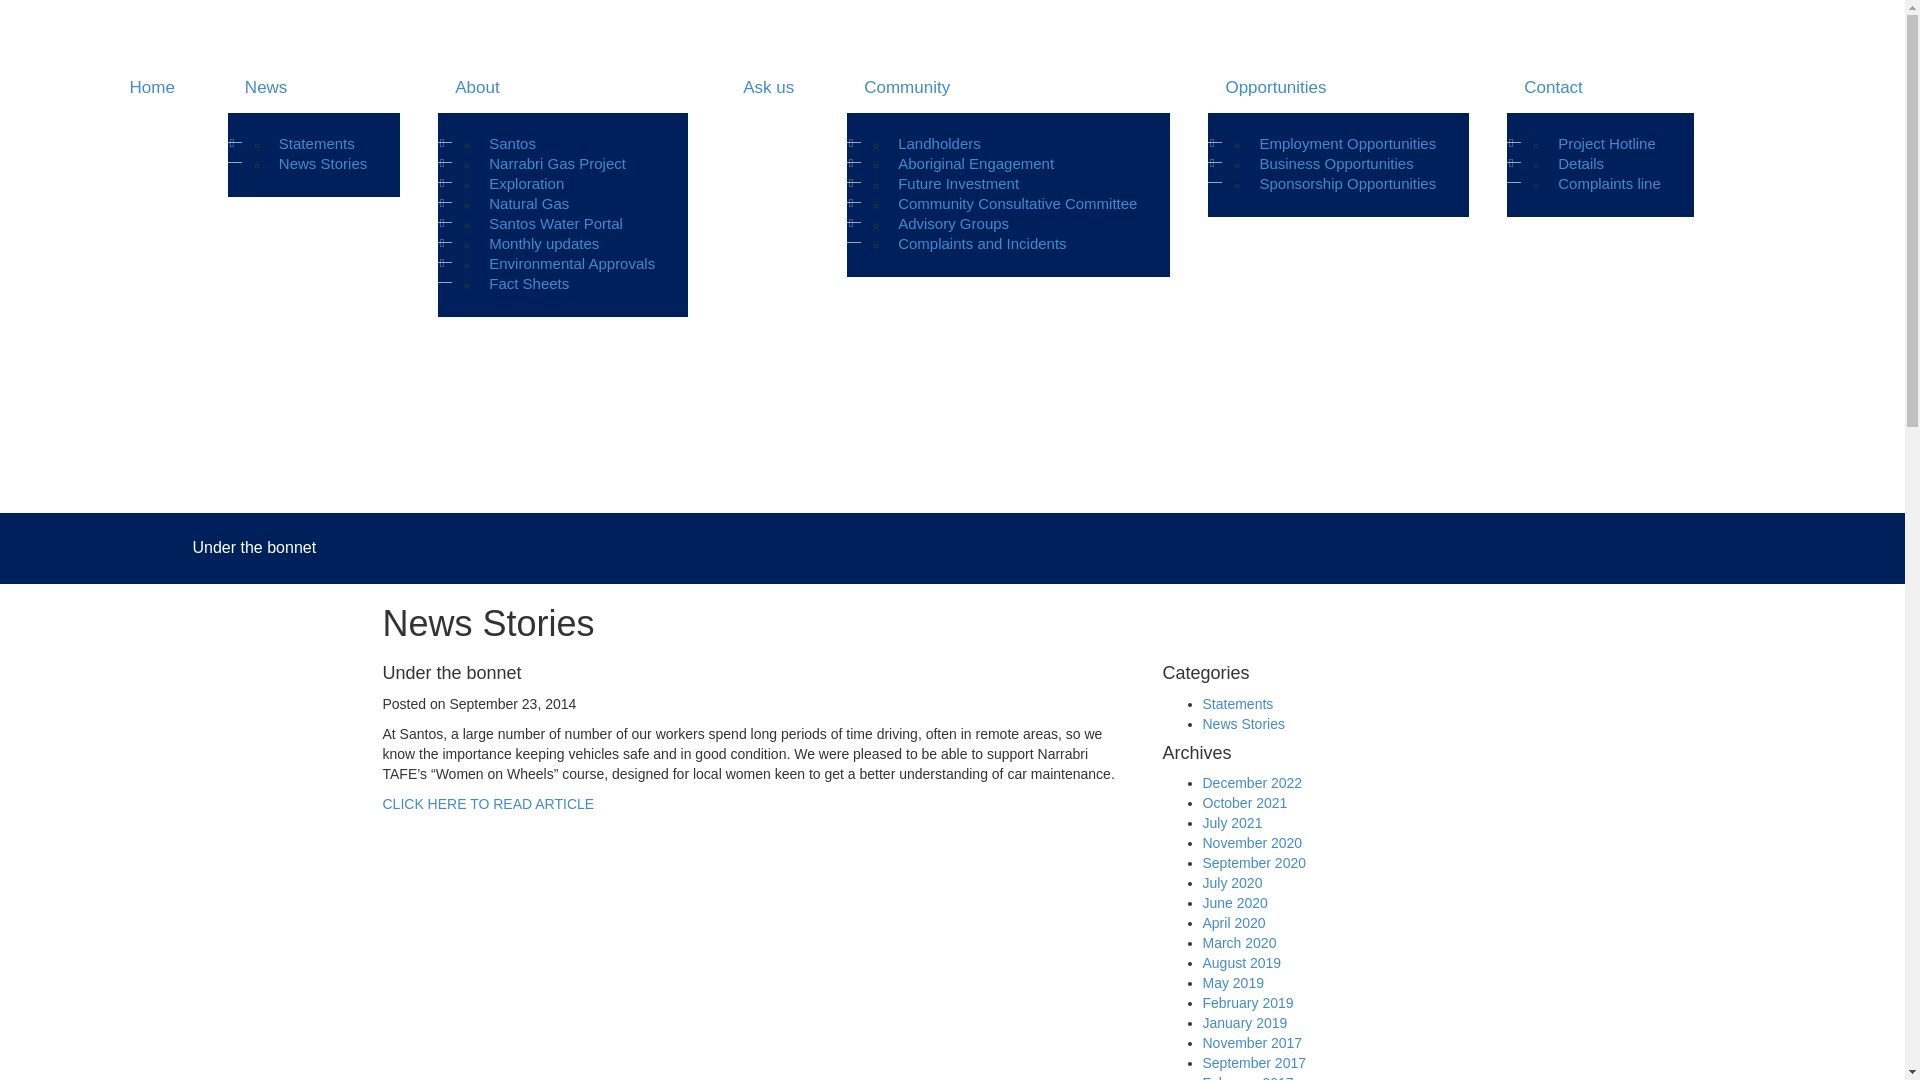  I want to click on CLICK HERE TO READ ARTICLE, so click(488, 804).